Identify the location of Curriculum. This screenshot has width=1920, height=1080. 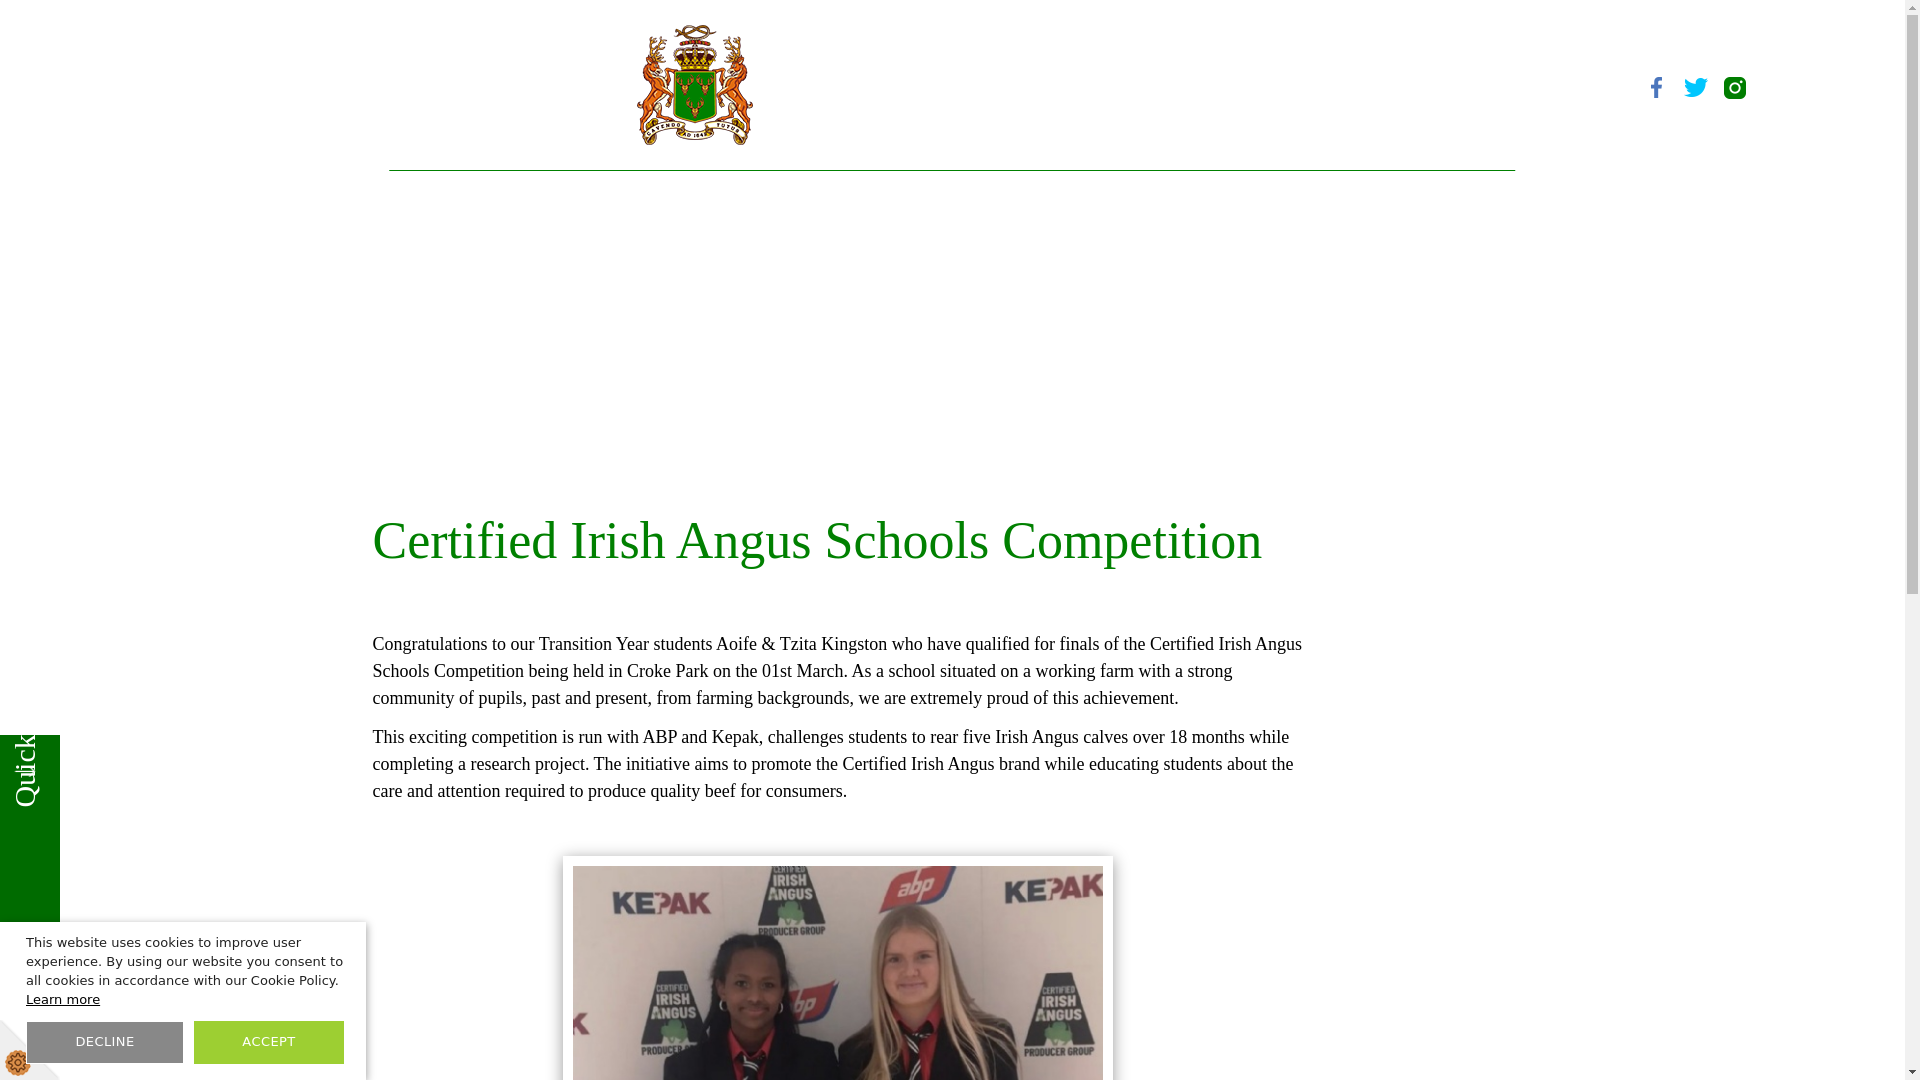
(635, 194).